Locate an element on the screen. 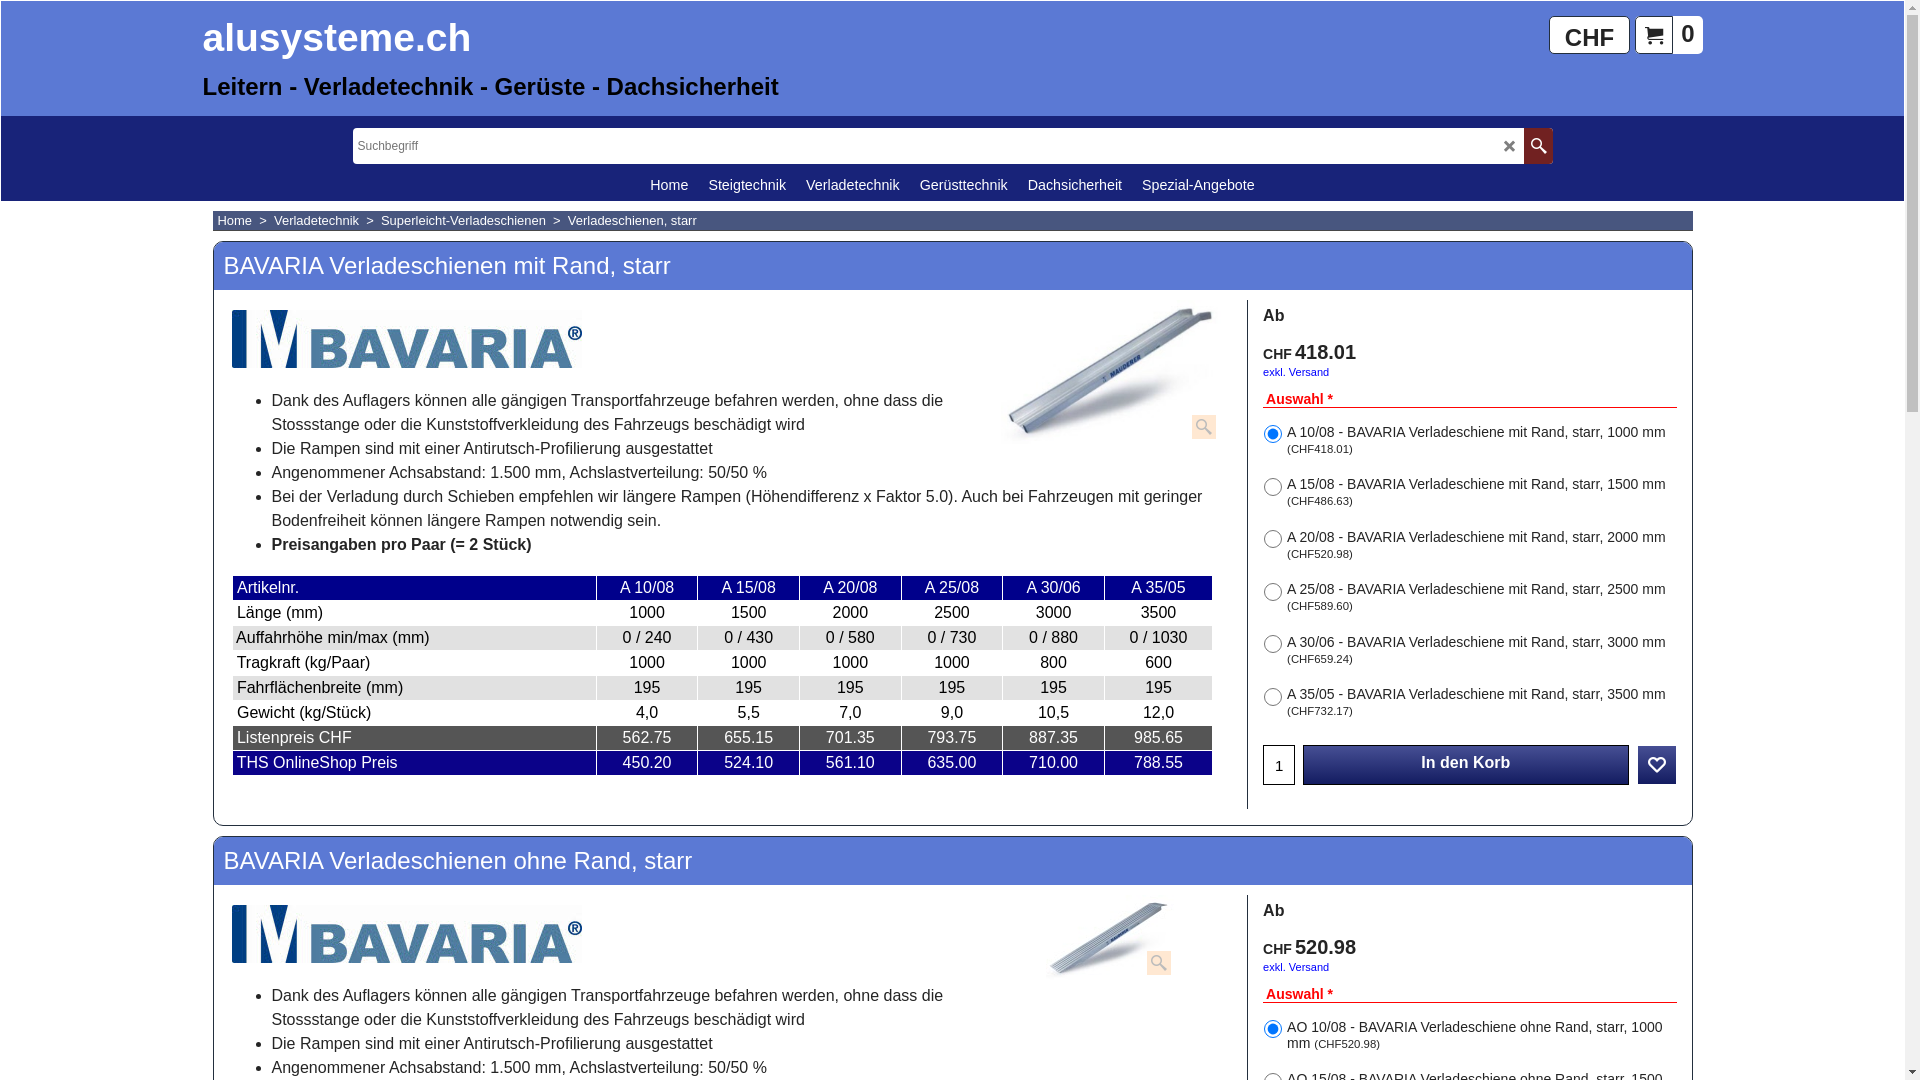  BAVARIA Verladeschiene mit Rand, starr is located at coordinates (1111, 372).